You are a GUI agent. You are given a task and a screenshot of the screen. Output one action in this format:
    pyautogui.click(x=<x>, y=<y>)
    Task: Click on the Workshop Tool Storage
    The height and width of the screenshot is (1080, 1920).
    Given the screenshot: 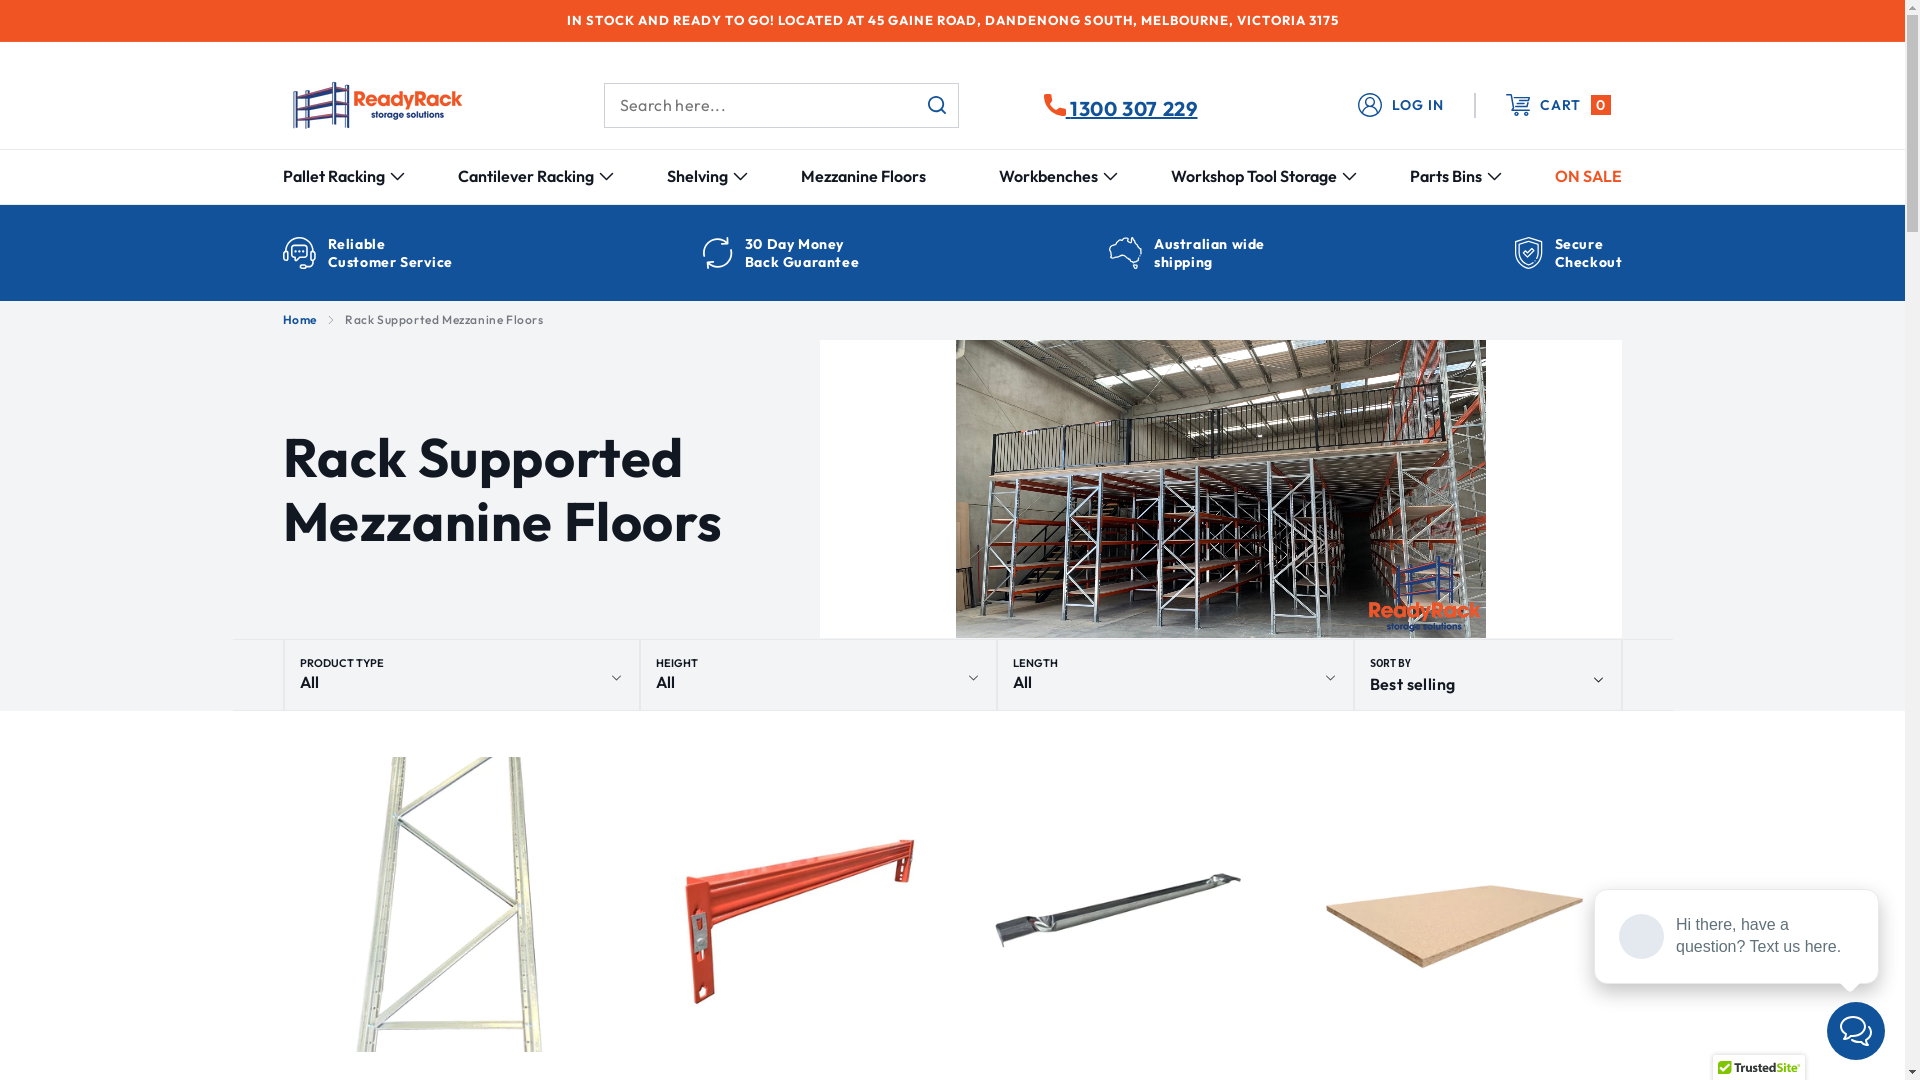 What is the action you would take?
    pyautogui.click(x=1254, y=176)
    